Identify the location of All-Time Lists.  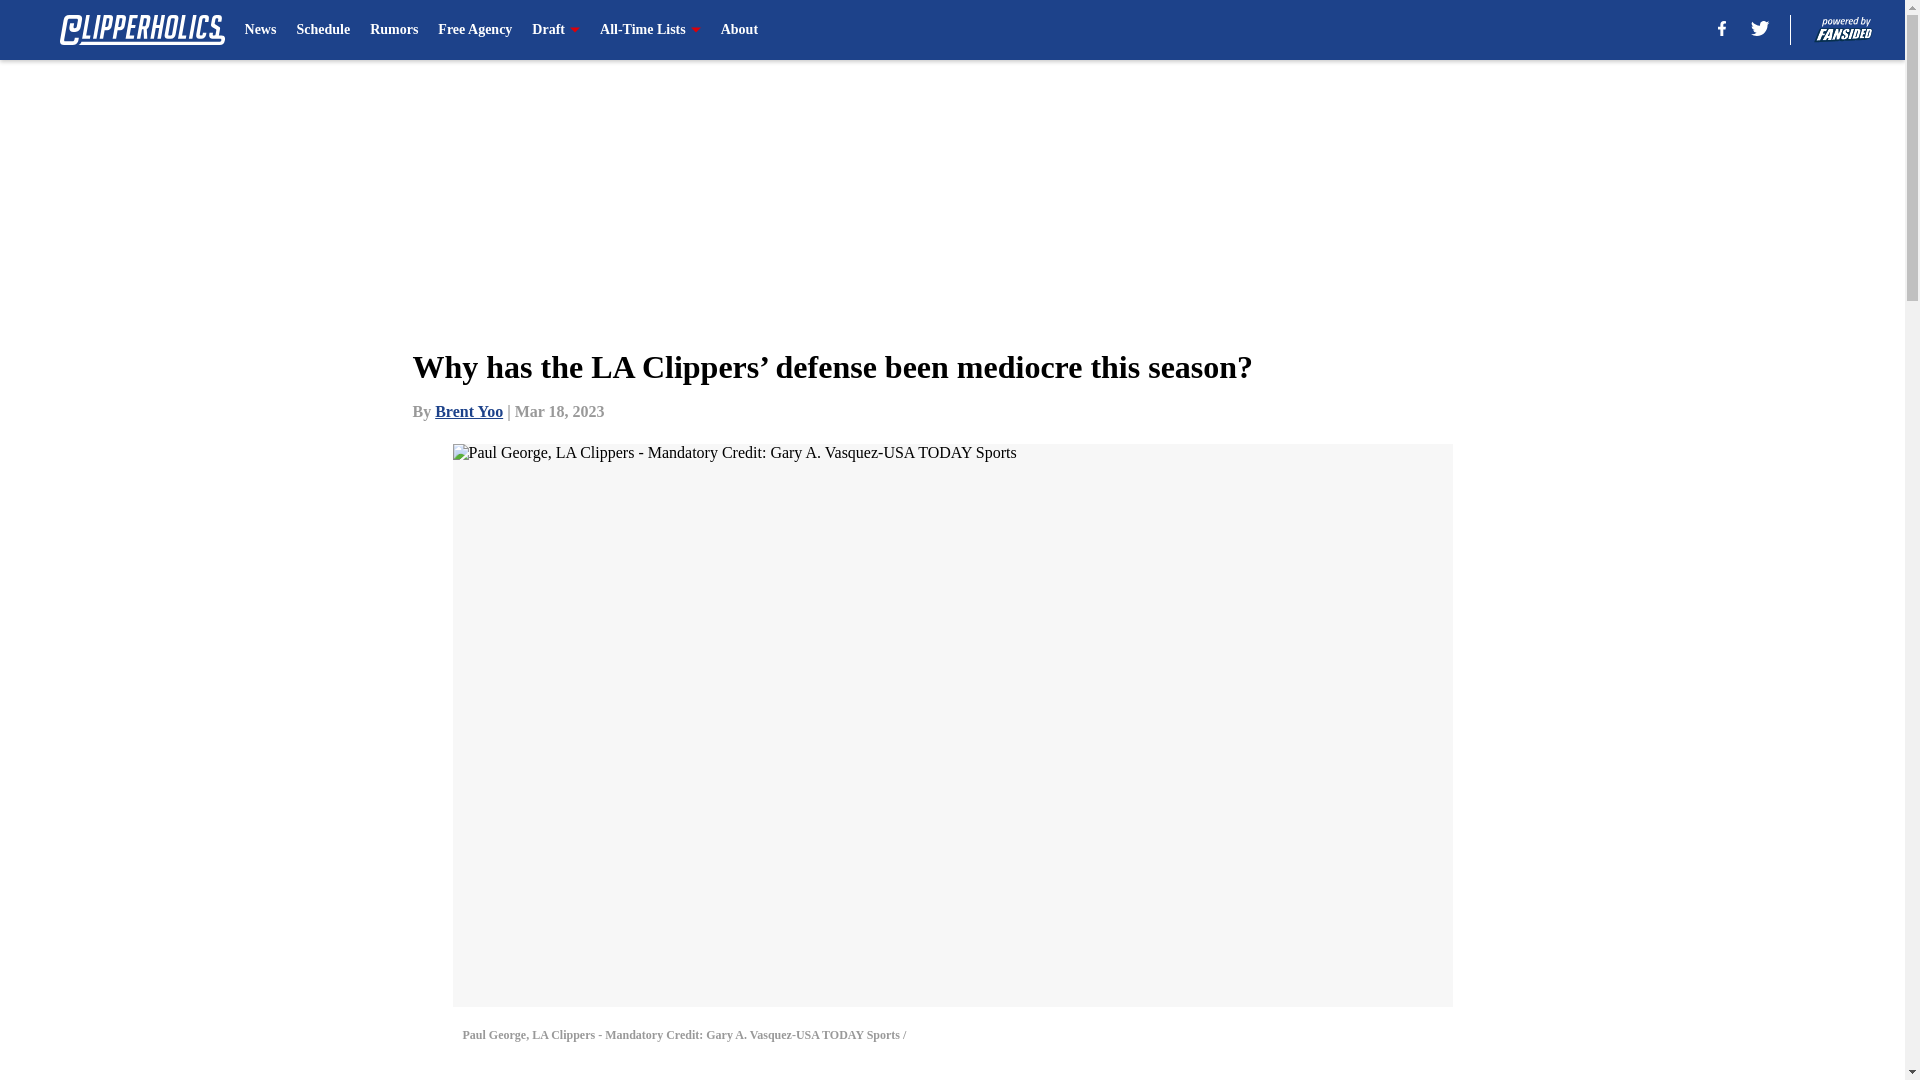
(650, 30).